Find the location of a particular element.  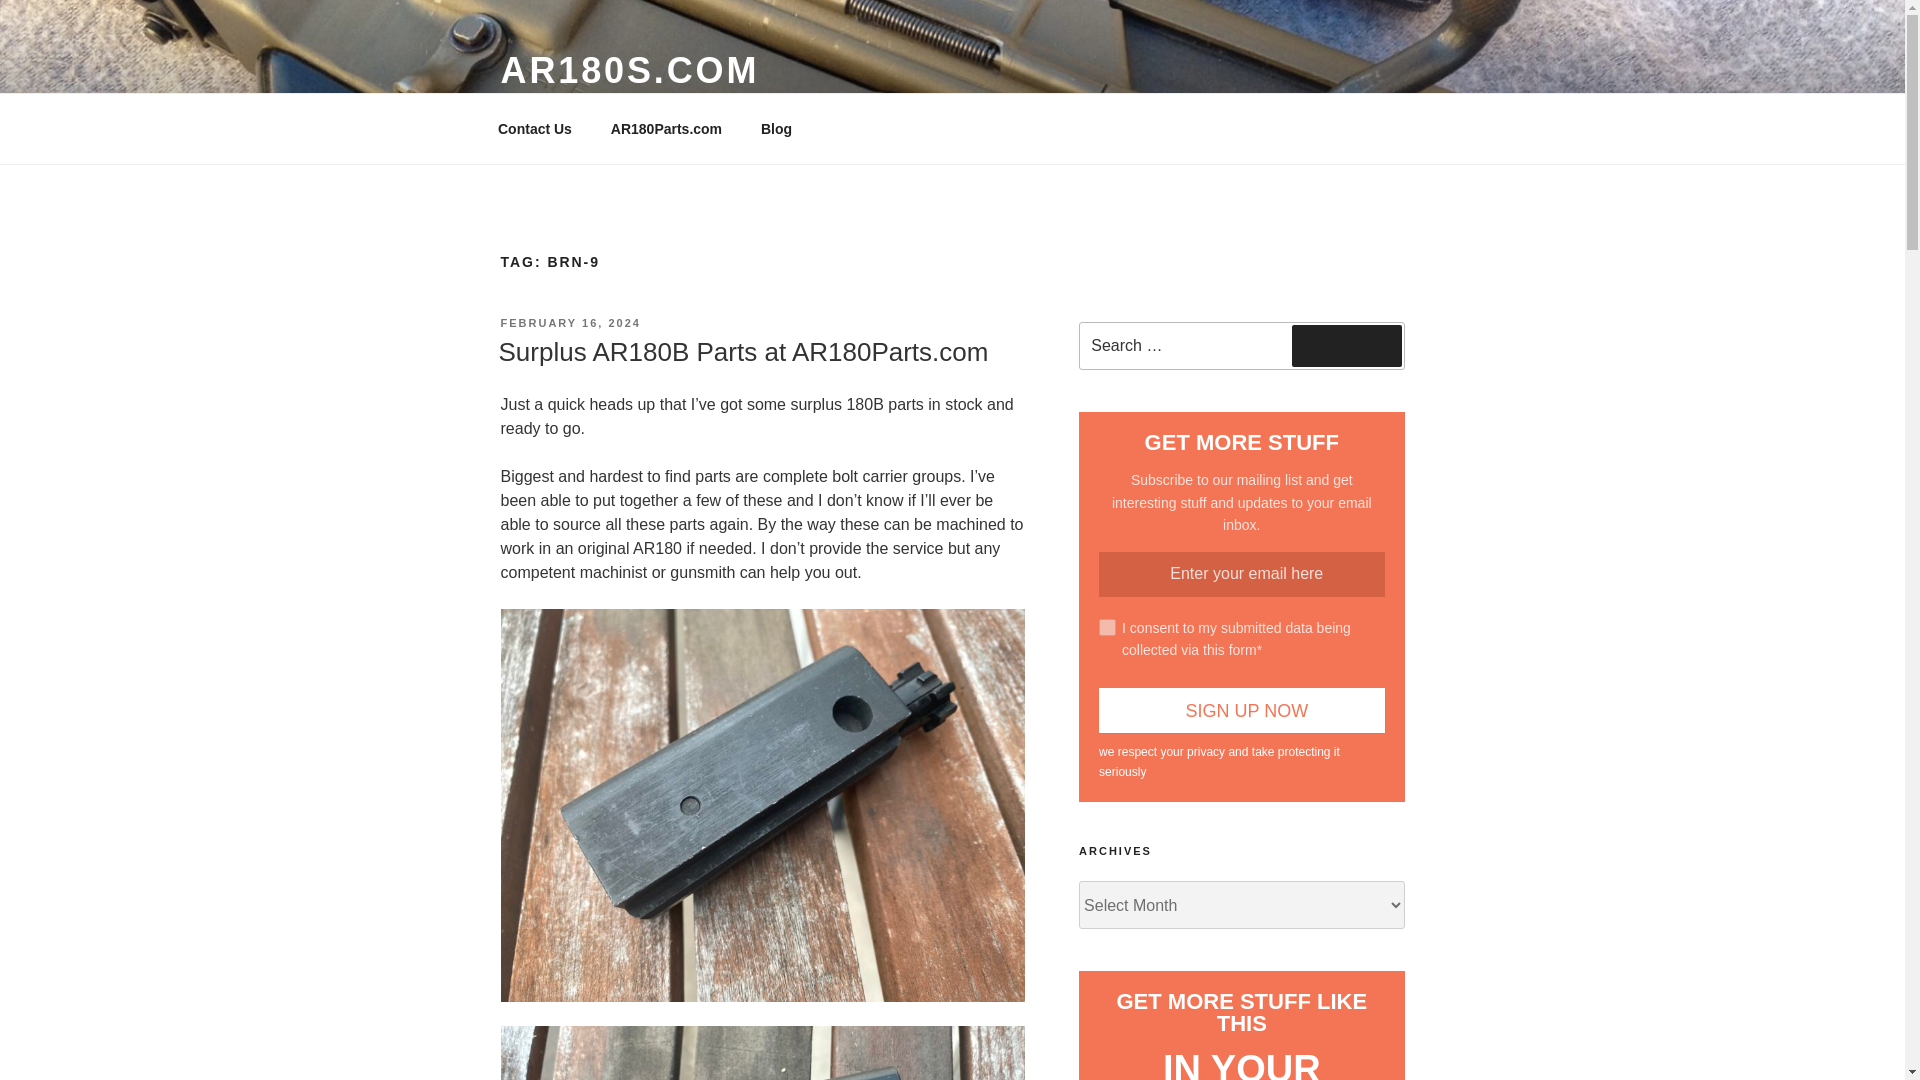

AR180S.COM is located at coordinates (628, 70).